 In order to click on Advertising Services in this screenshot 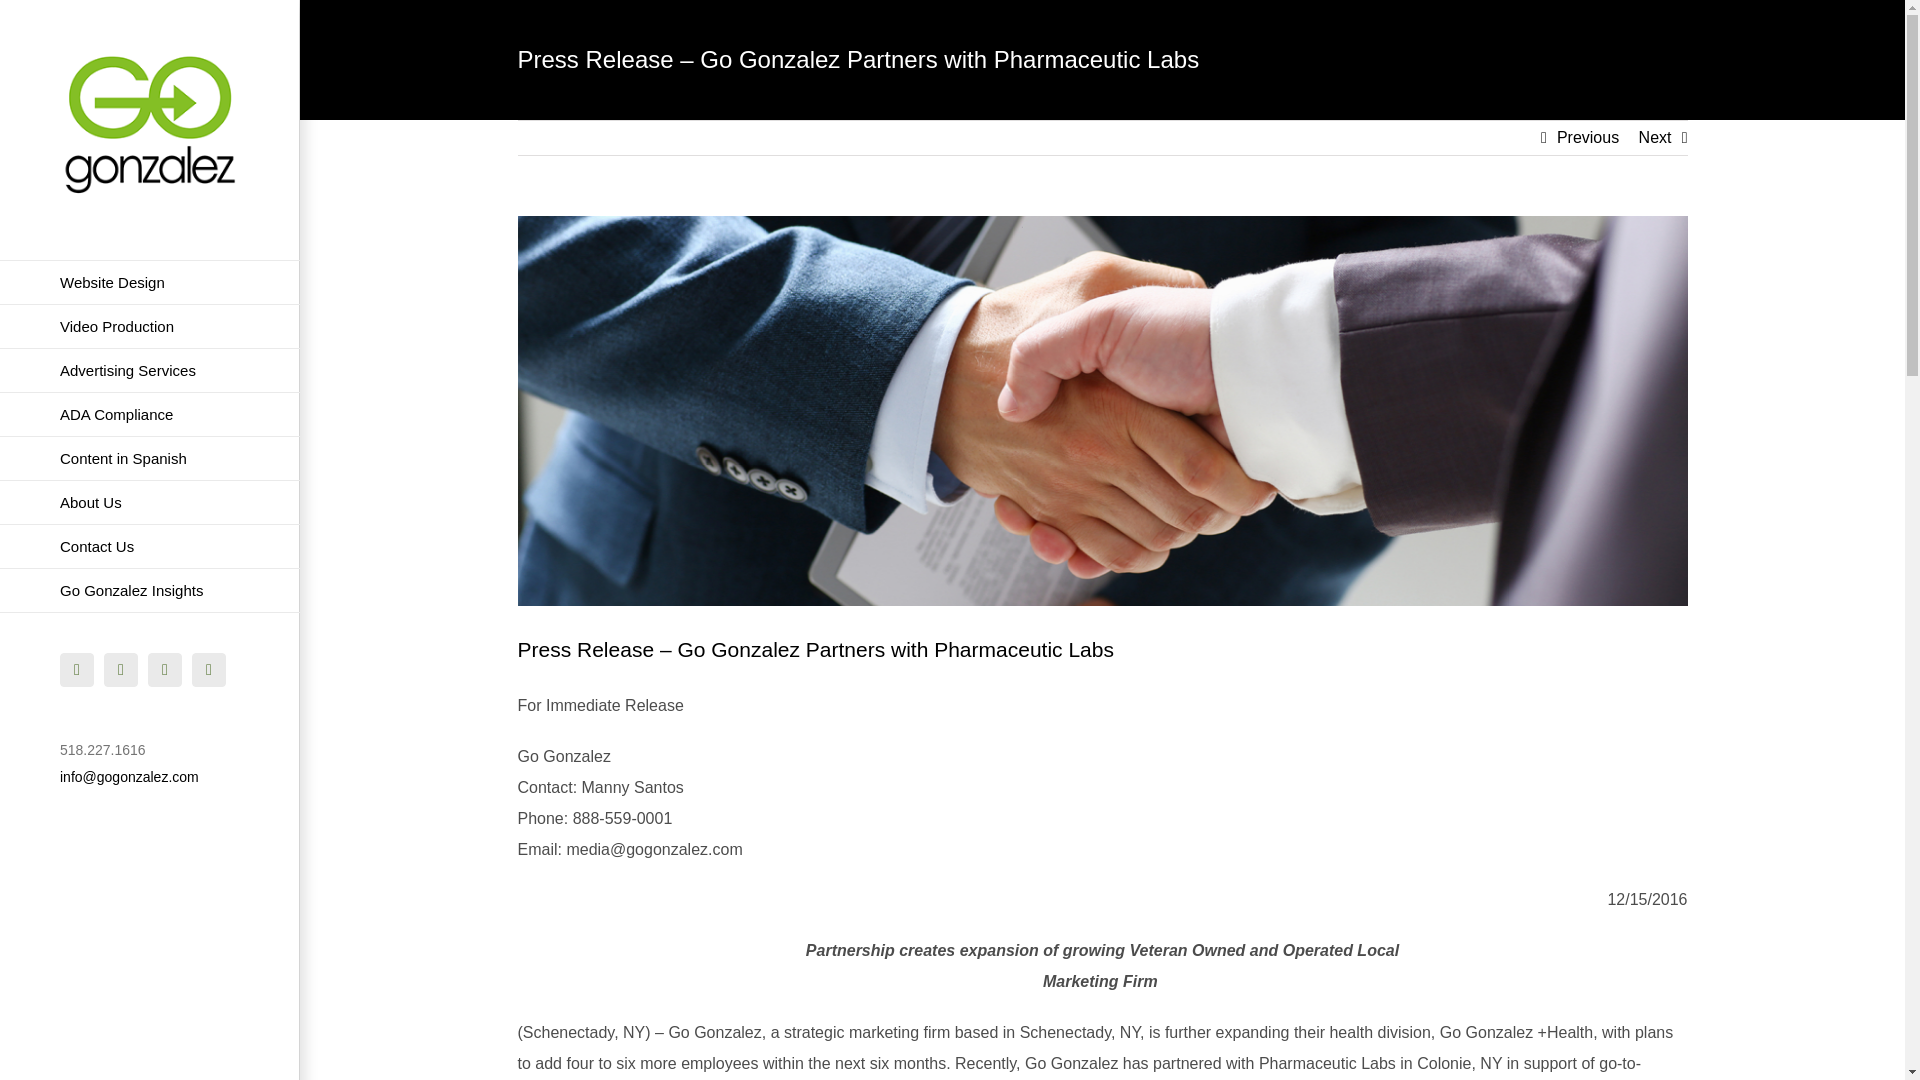, I will do `click(150, 370)`.